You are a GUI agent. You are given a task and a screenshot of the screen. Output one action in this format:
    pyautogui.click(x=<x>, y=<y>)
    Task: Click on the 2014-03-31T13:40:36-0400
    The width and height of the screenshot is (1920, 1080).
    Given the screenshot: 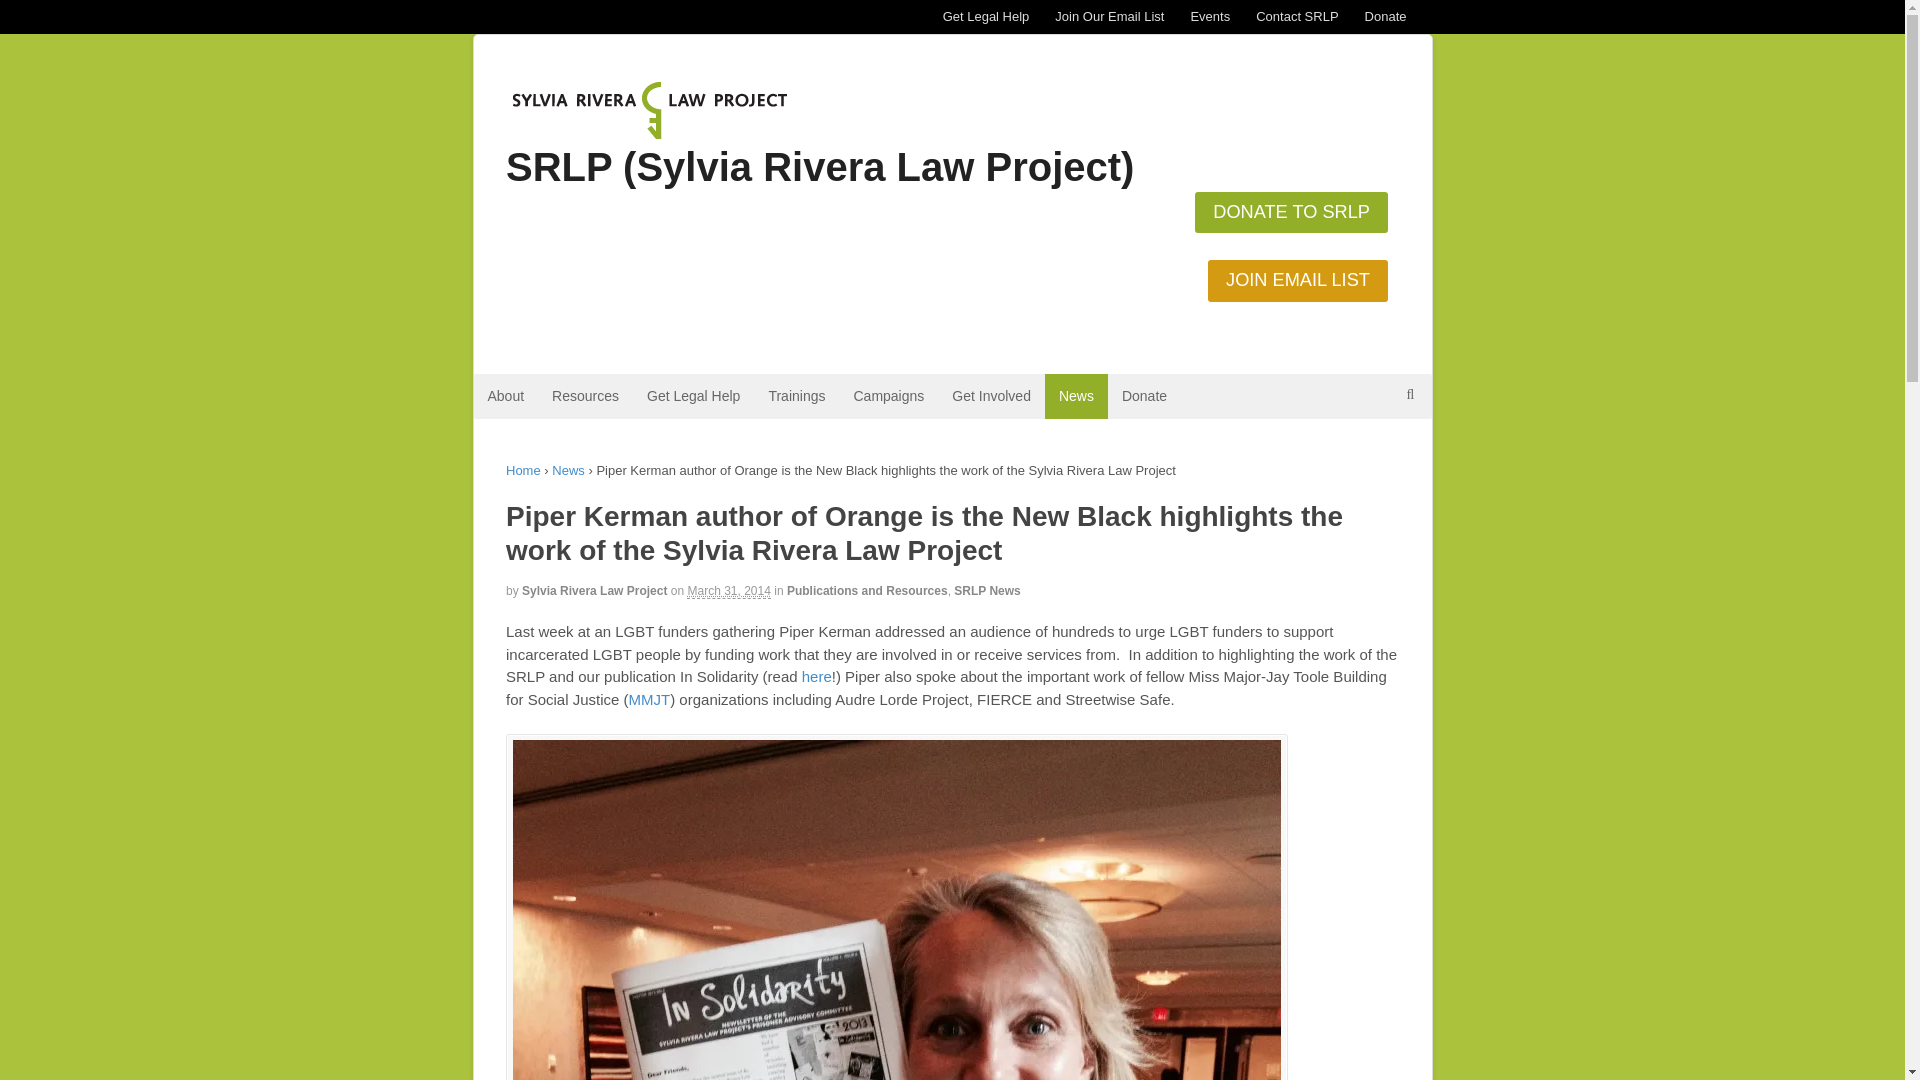 What is the action you would take?
    pyautogui.click(x=728, y=592)
    